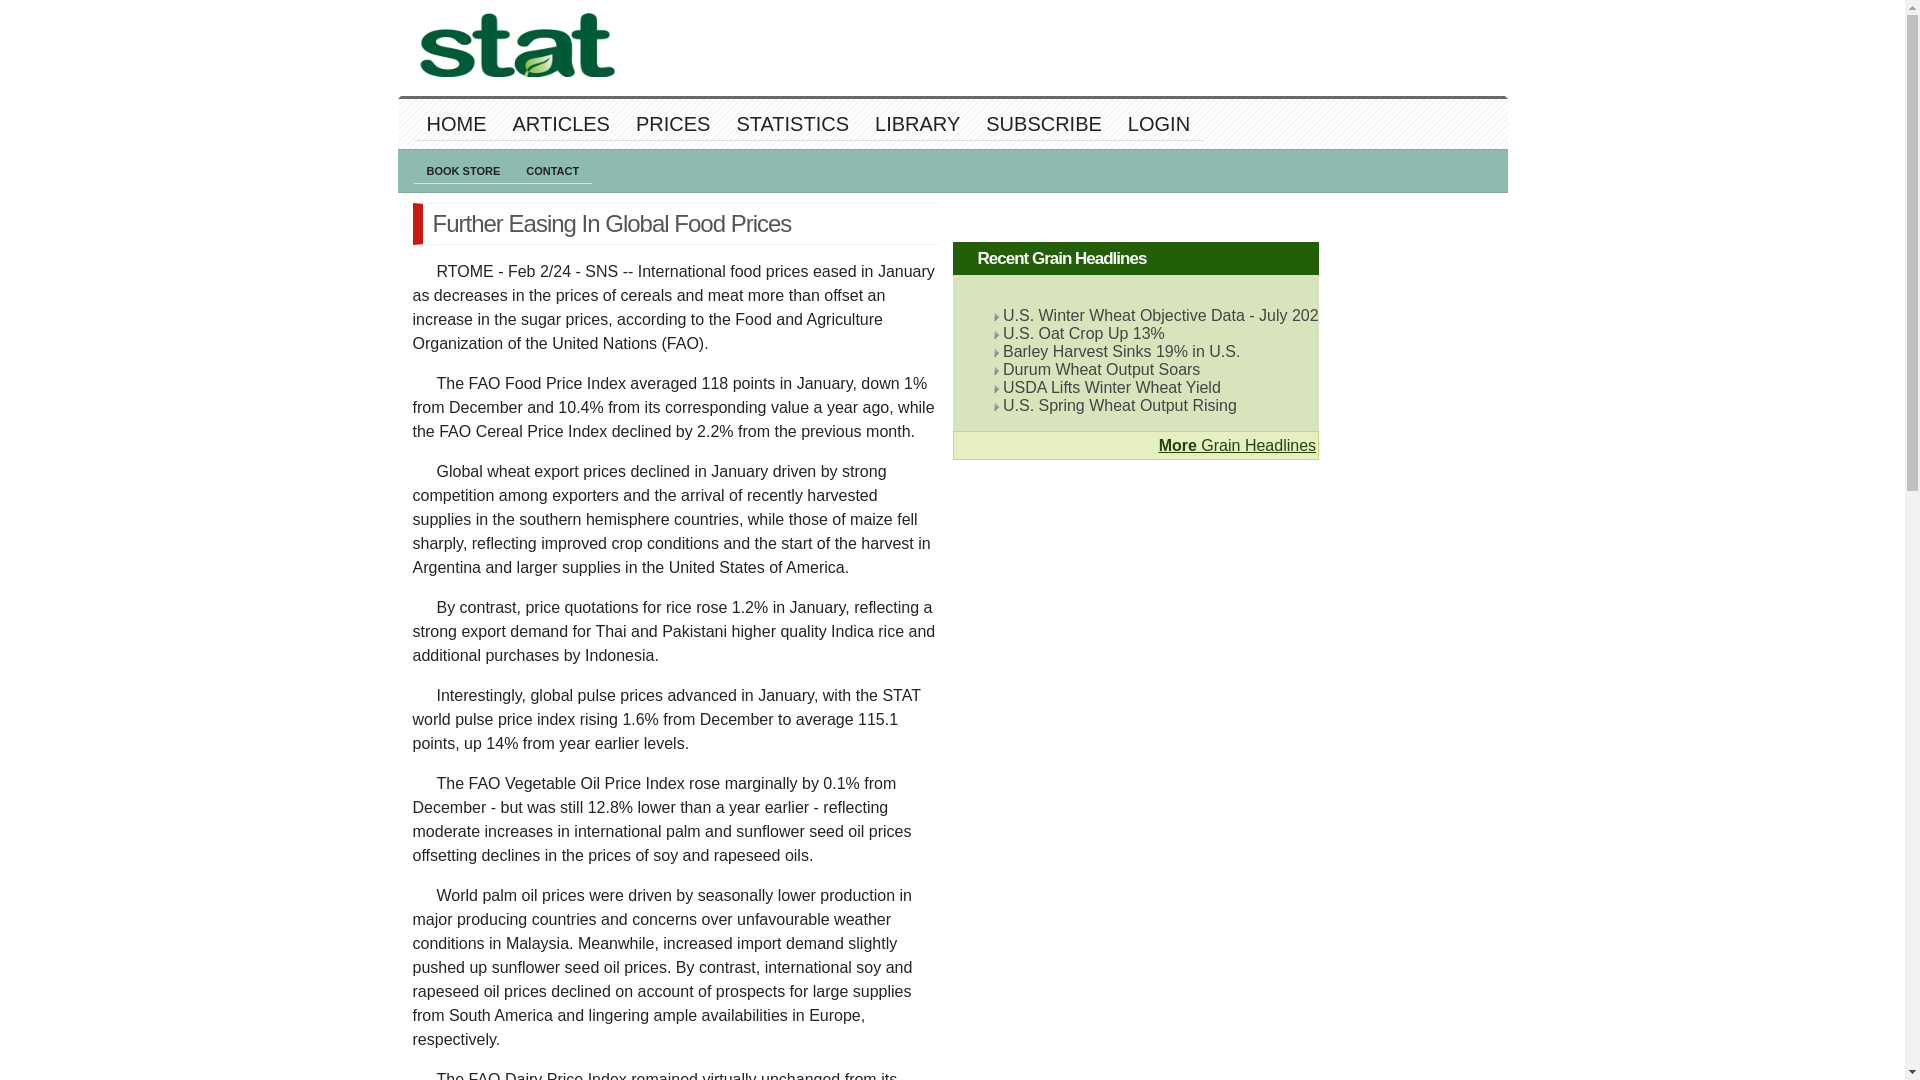  I want to click on ARTICLES, so click(560, 124).